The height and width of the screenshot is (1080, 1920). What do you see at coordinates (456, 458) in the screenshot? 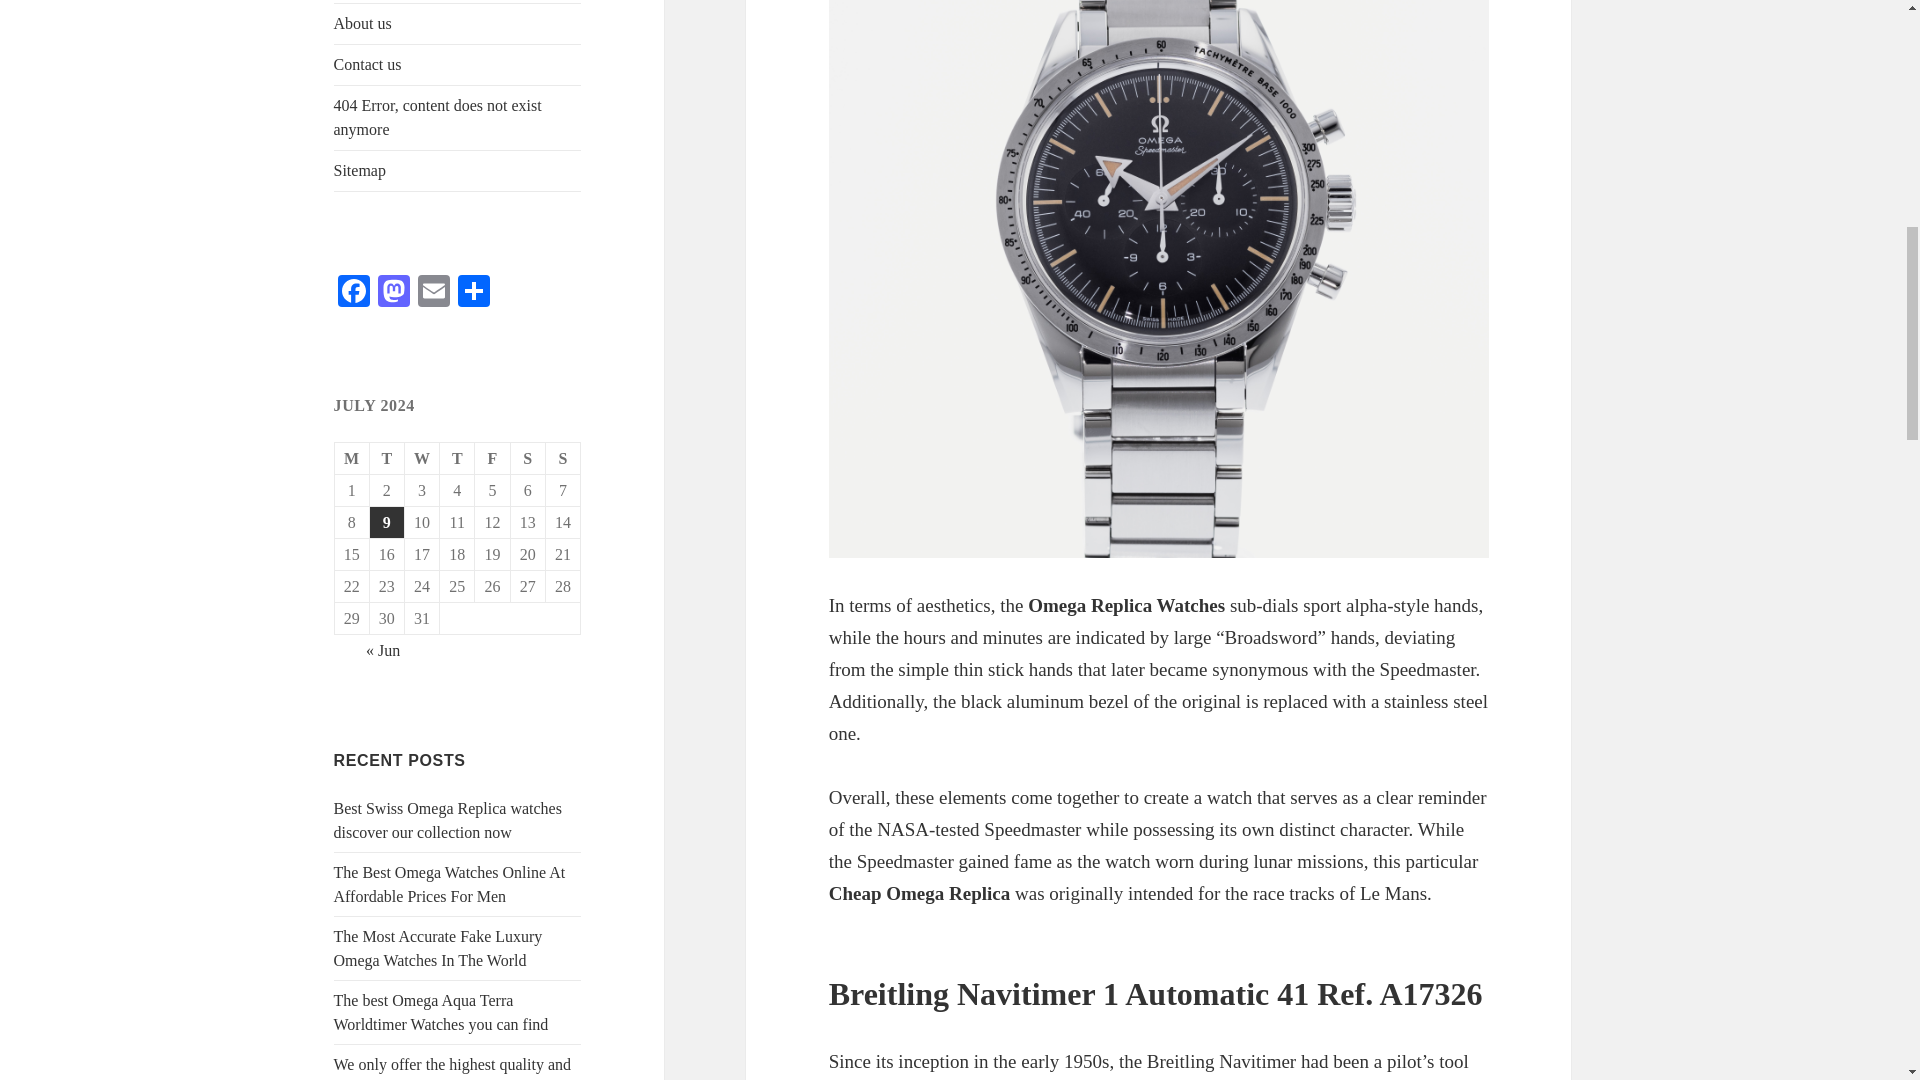
I see `Thursday` at bounding box center [456, 458].